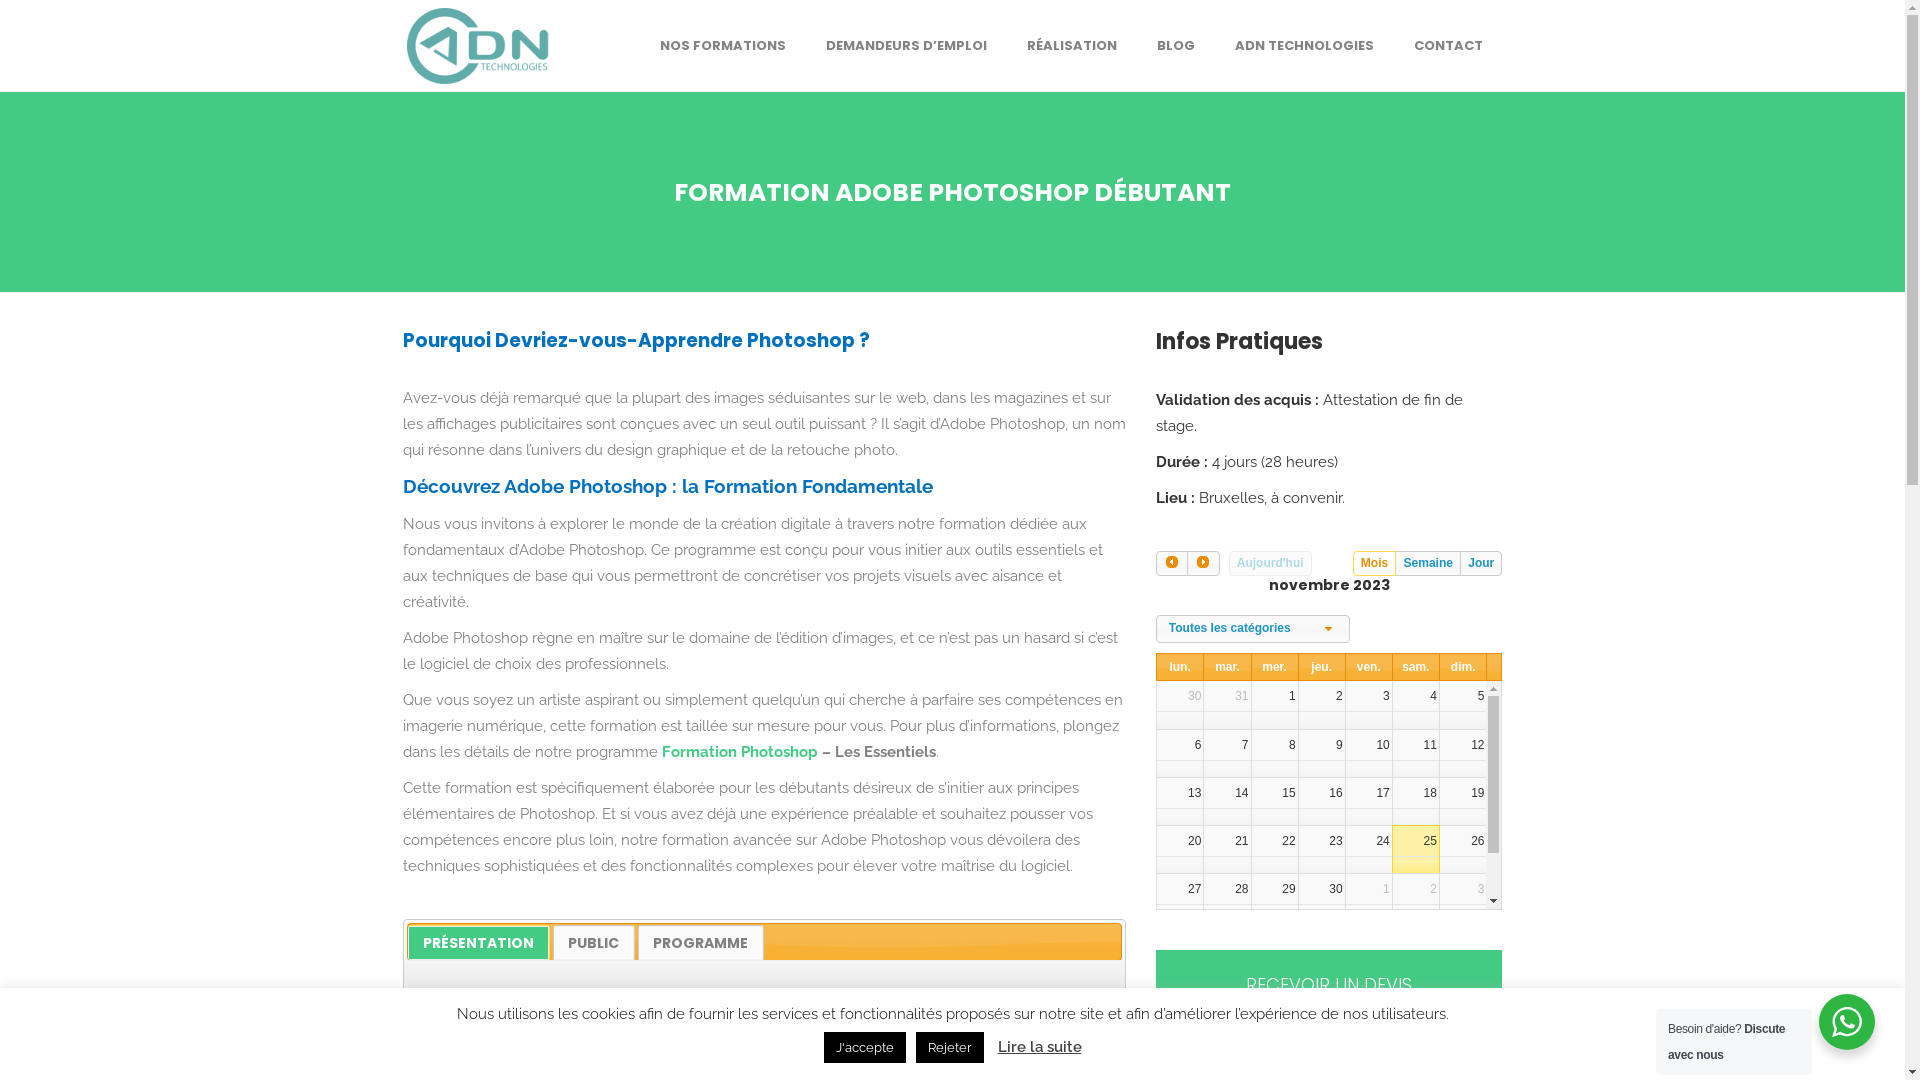  Describe the element at coordinates (1330, 986) in the screenshot. I see `RECEVOIR UN DEVIS` at that location.